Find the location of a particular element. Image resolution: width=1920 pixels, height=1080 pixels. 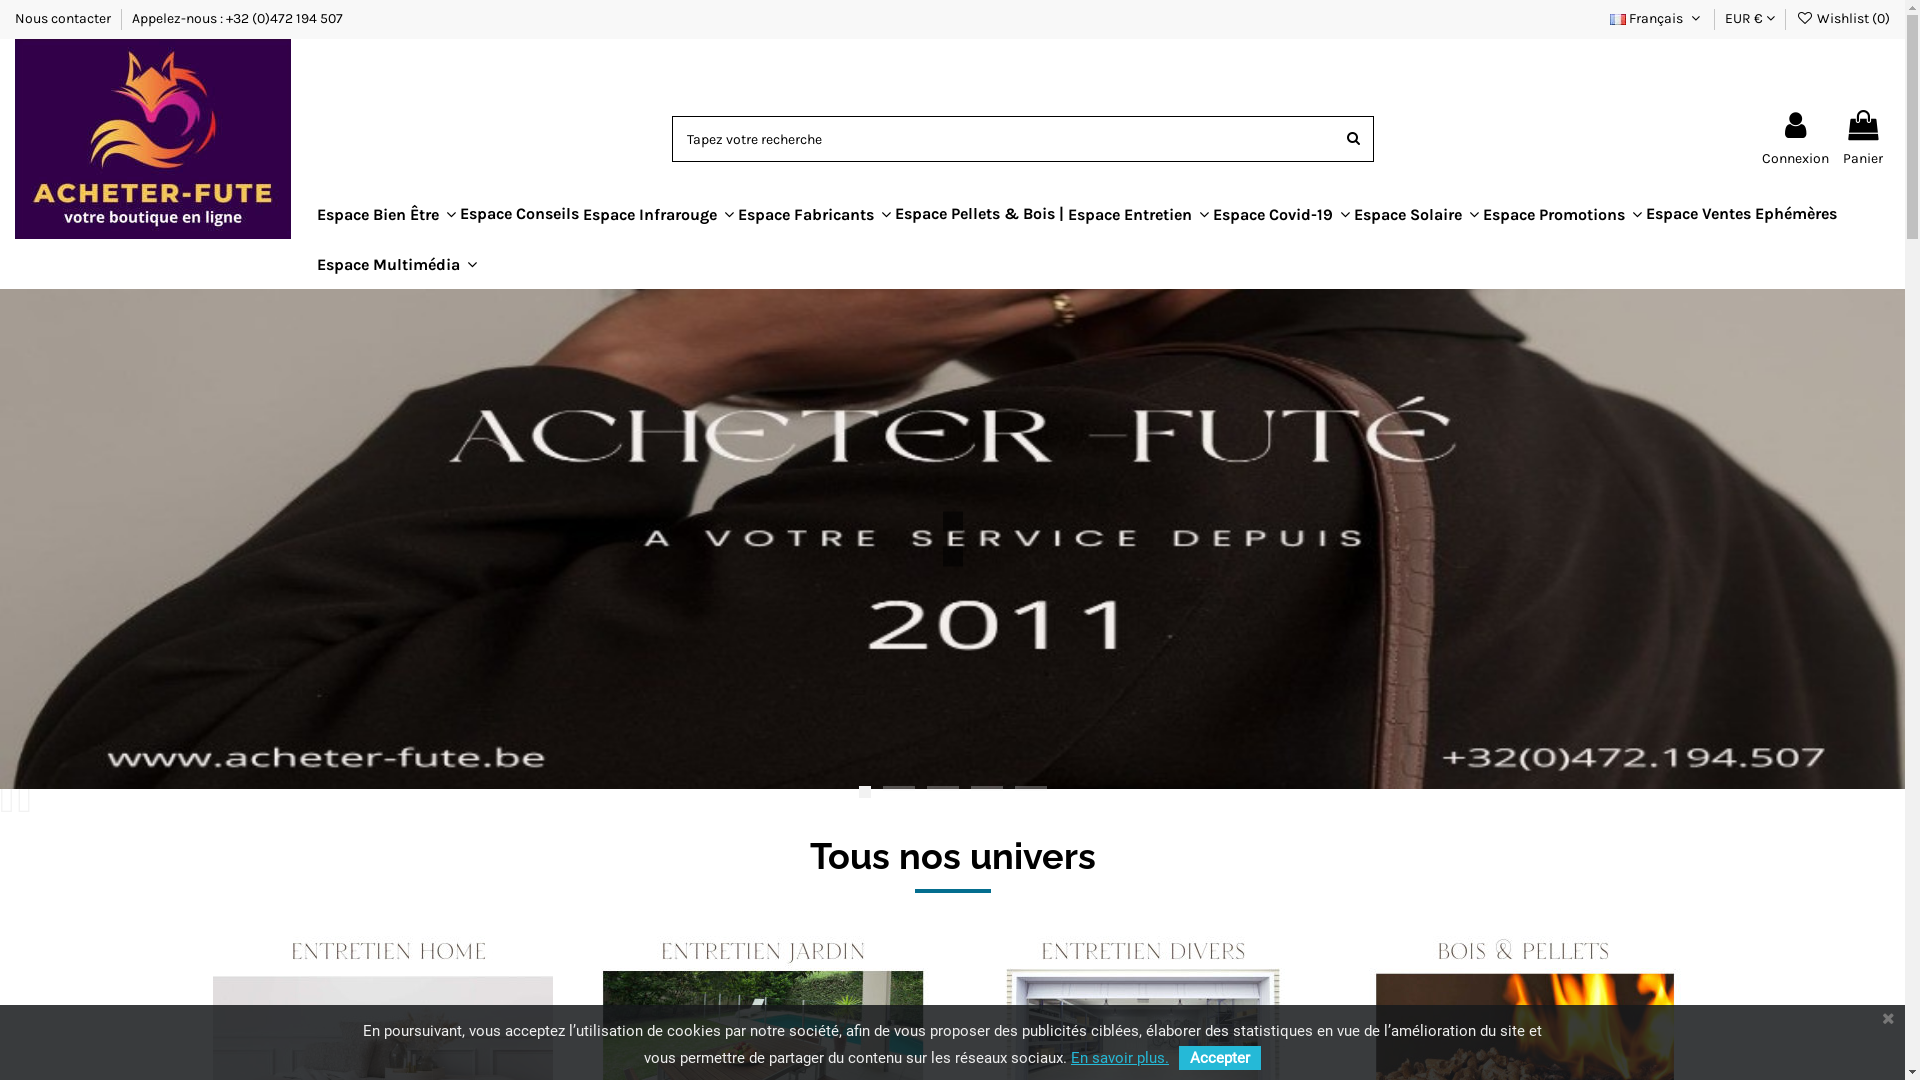

Espace Promotions is located at coordinates (1562, 214).